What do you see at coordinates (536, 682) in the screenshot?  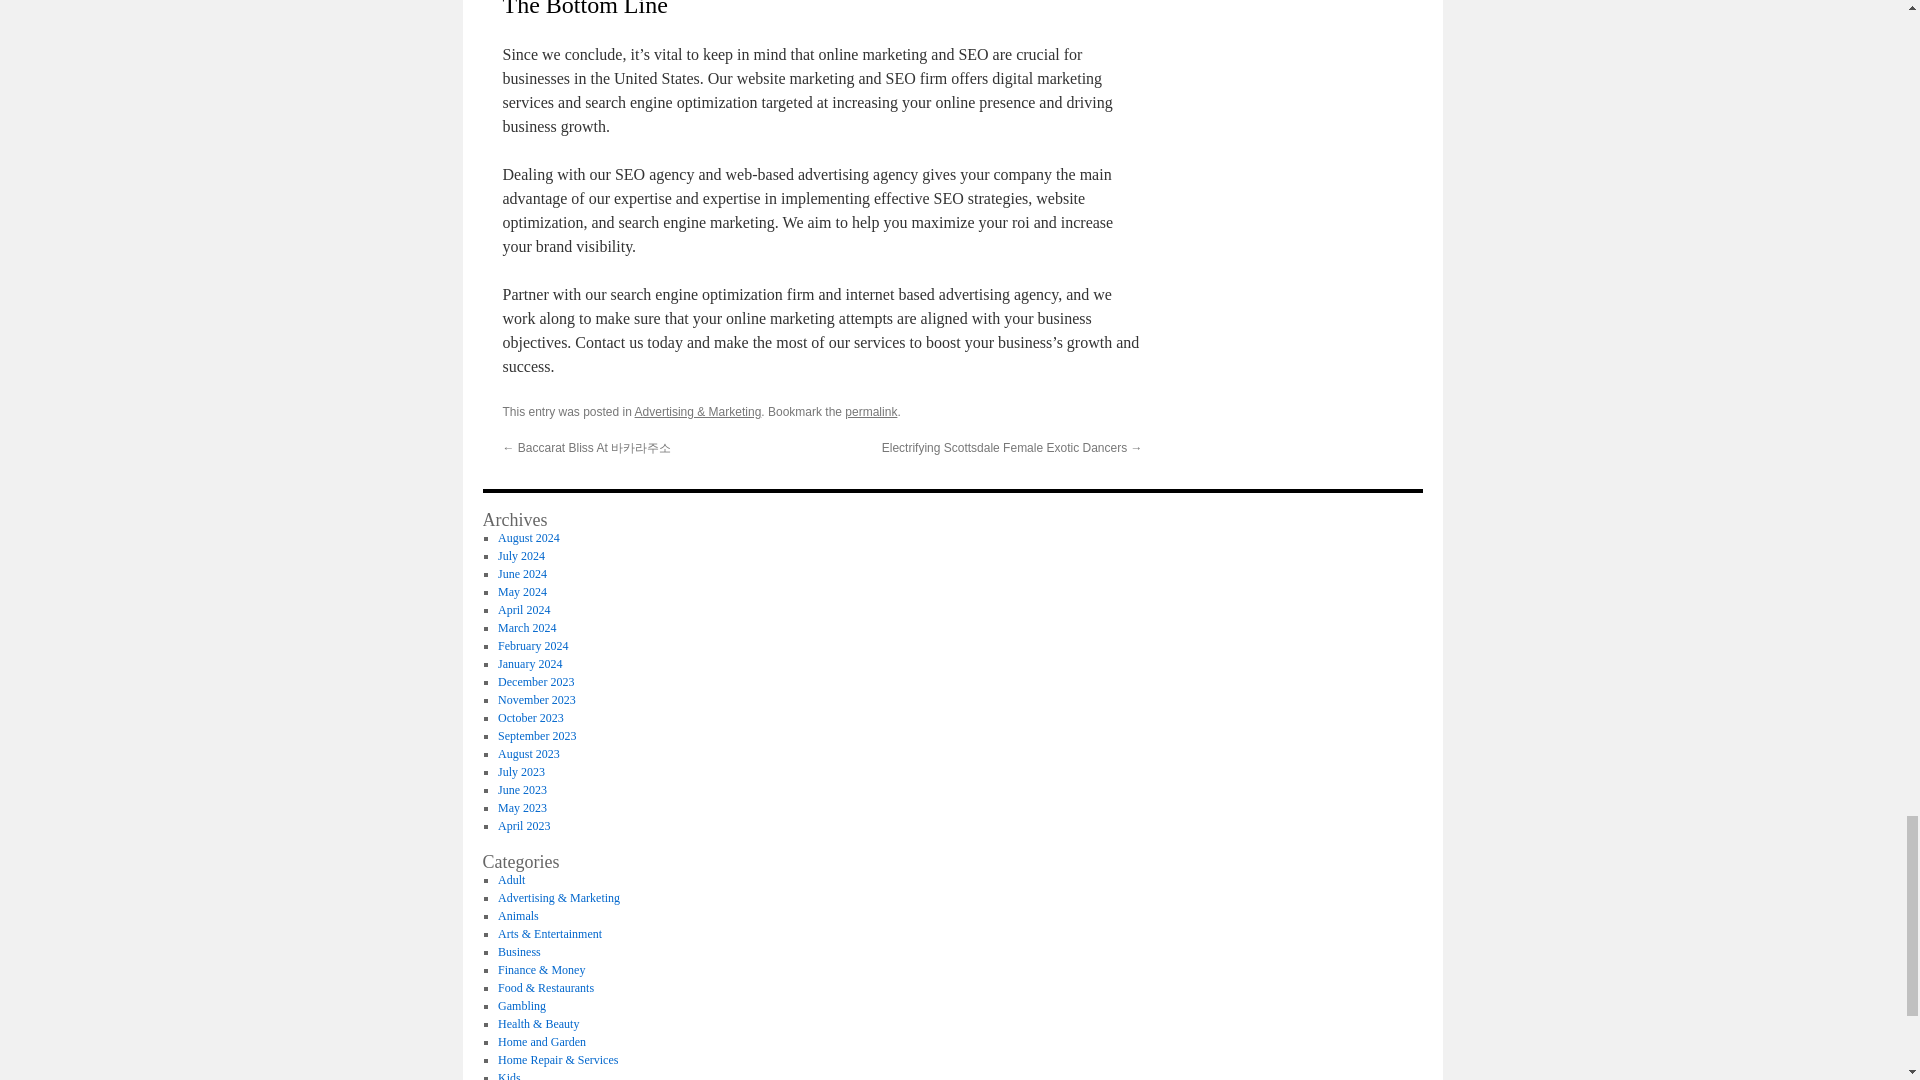 I see `December 2023` at bounding box center [536, 682].